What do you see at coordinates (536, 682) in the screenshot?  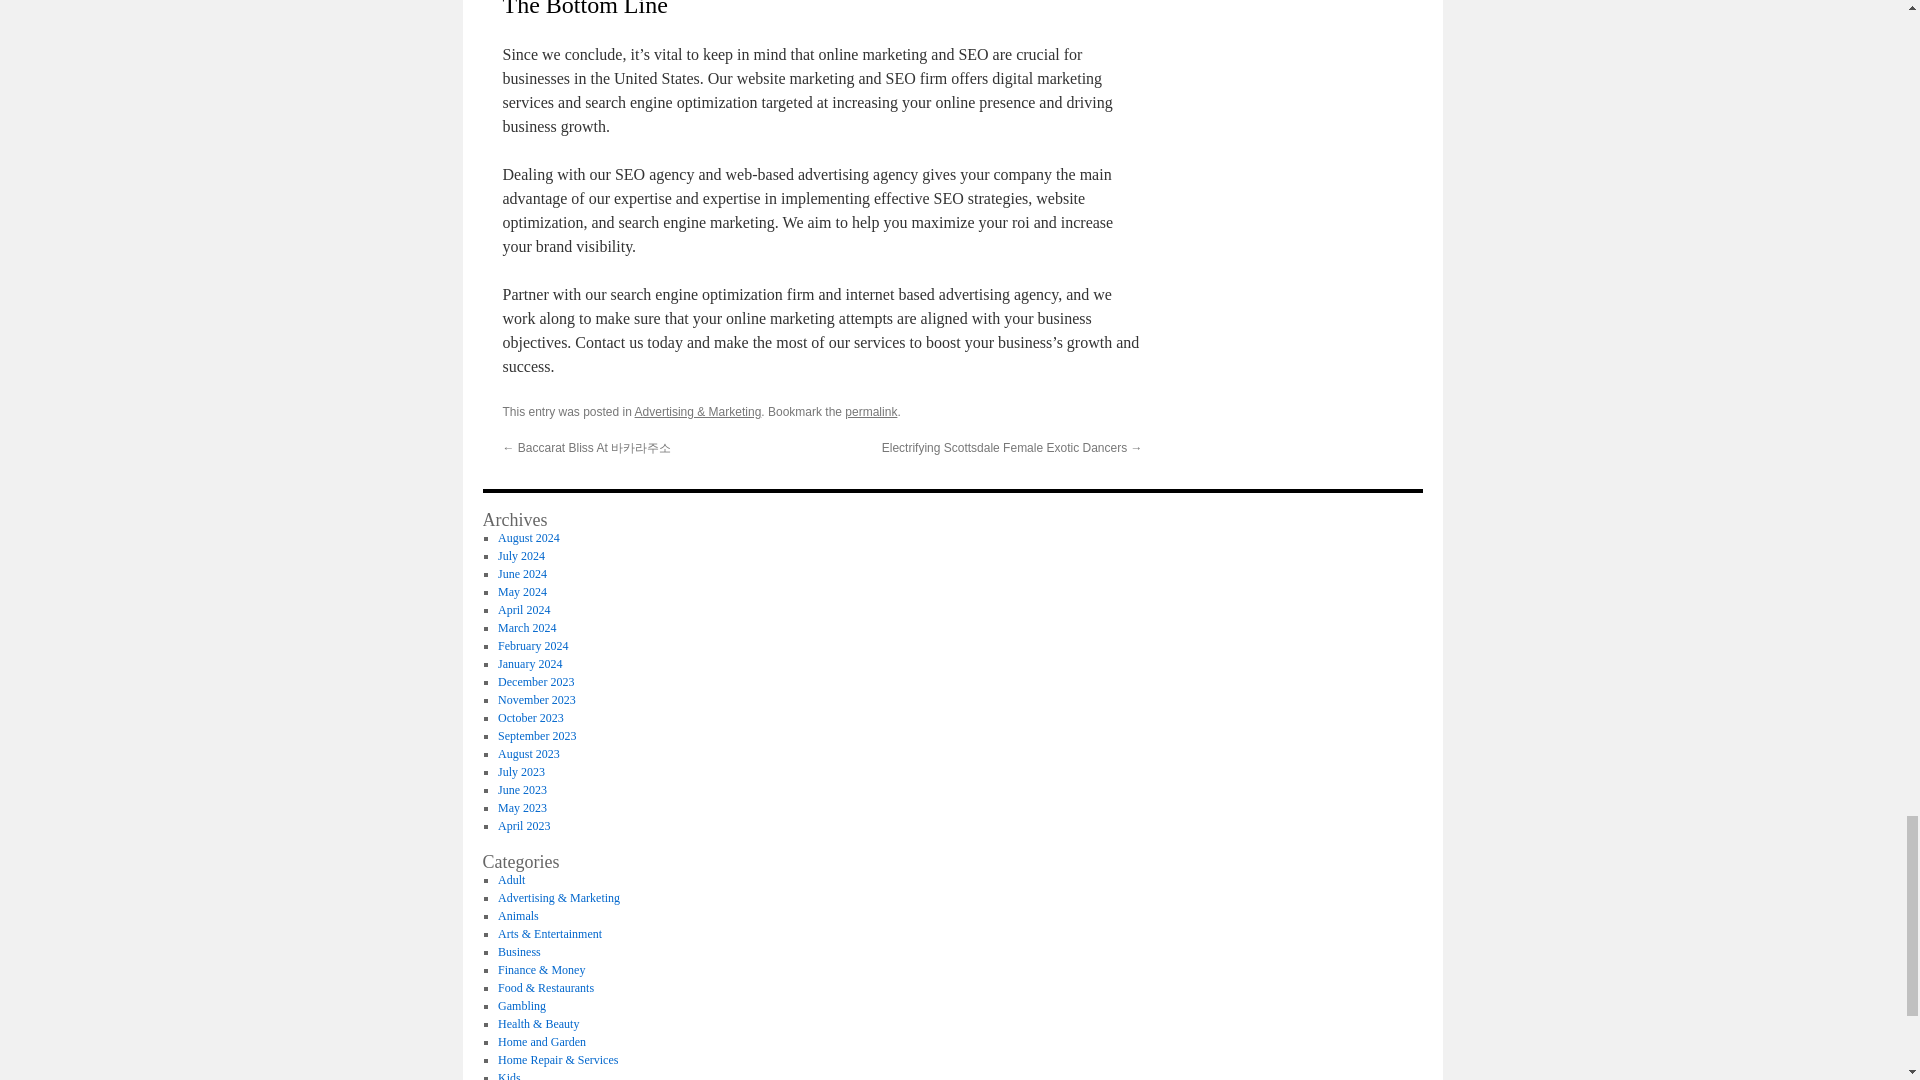 I see `December 2023` at bounding box center [536, 682].